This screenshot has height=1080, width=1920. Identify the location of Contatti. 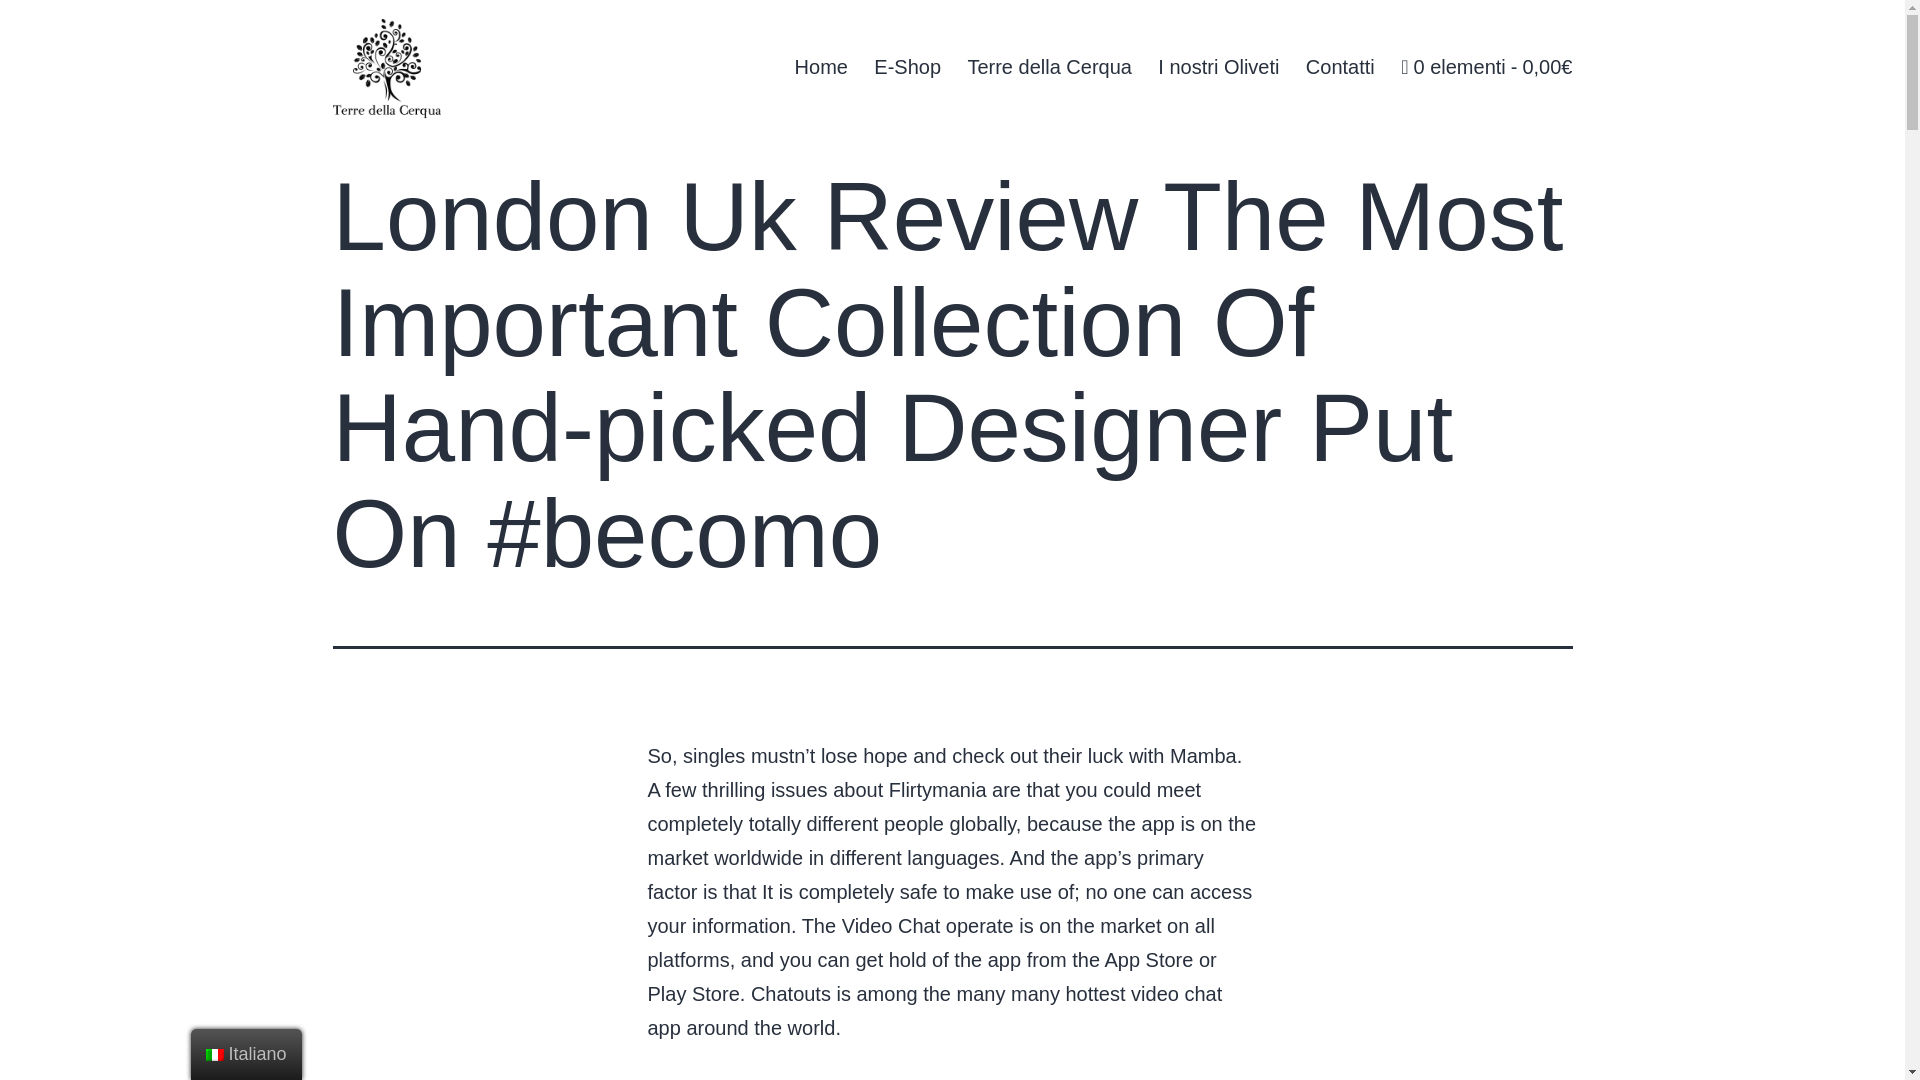
(1340, 66).